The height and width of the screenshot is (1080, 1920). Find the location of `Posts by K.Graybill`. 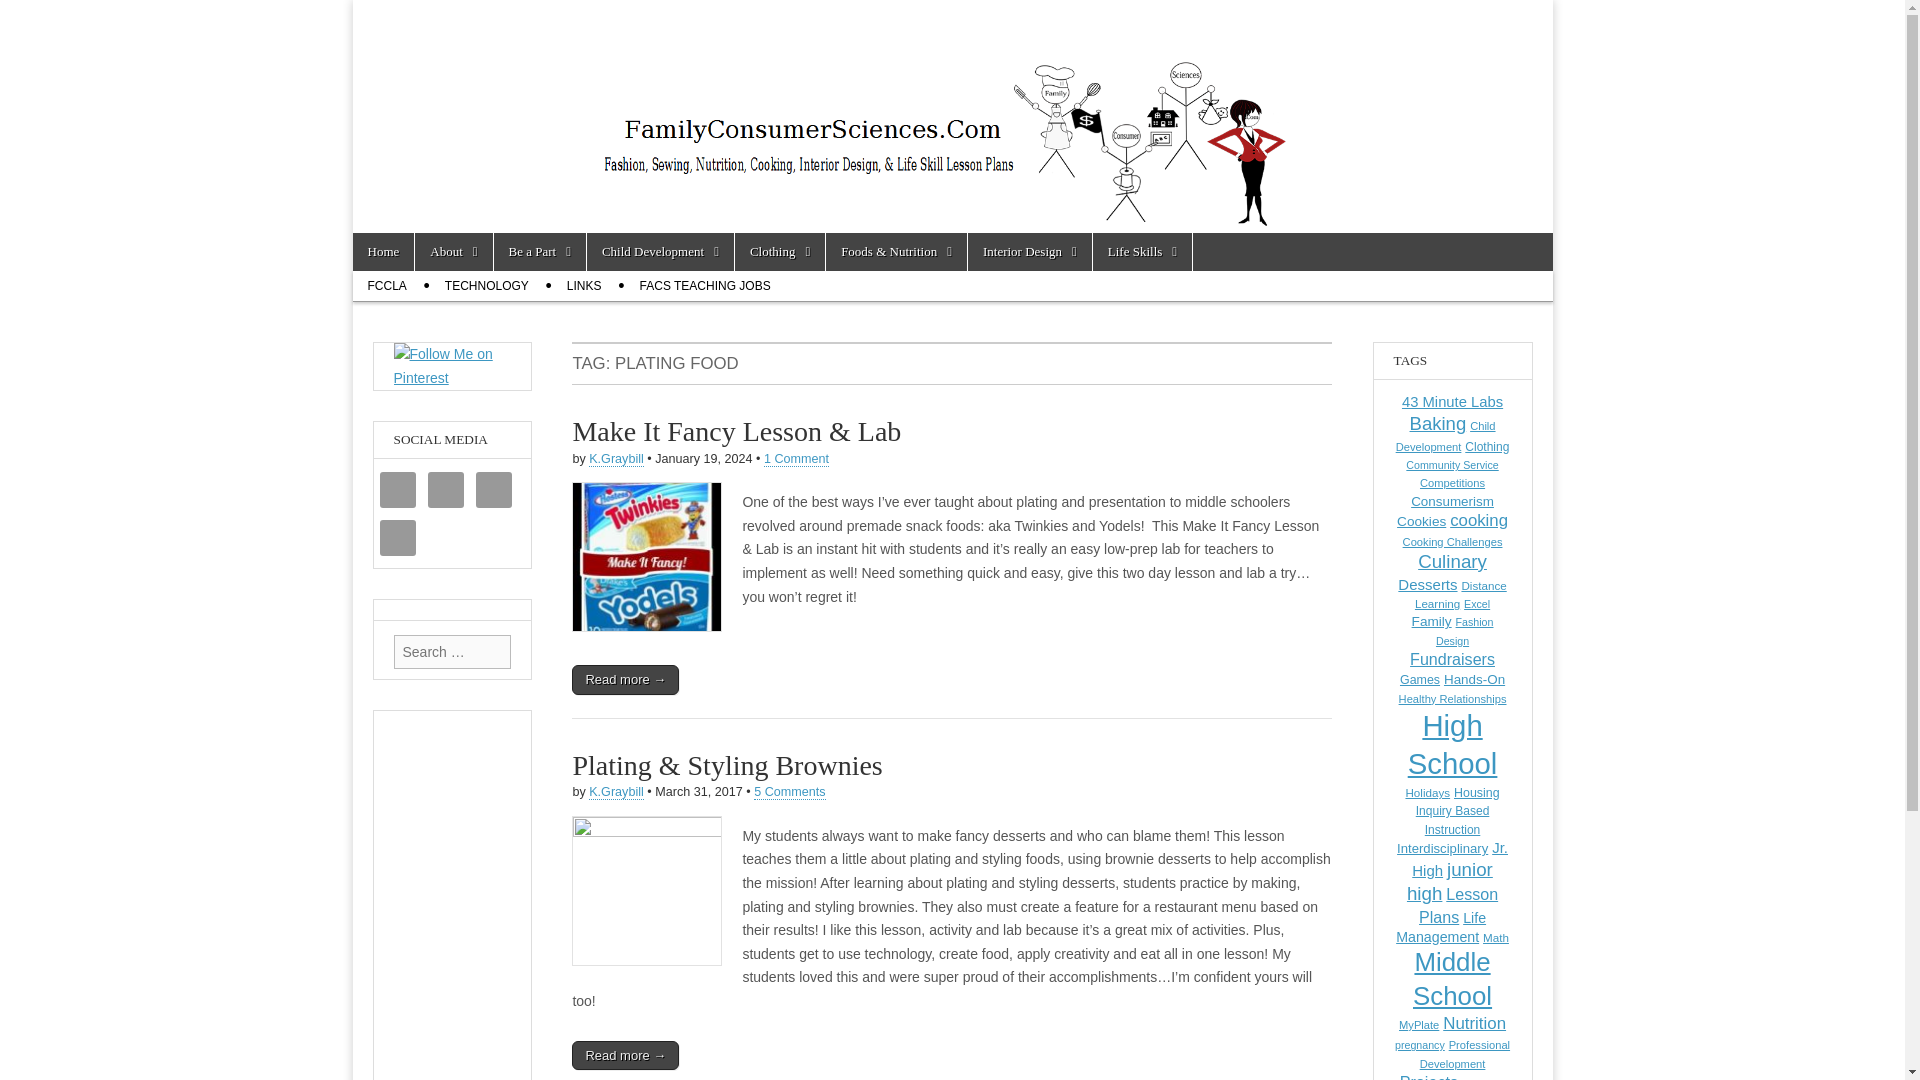

Posts by K.Graybill is located at coordinates (616, 792).